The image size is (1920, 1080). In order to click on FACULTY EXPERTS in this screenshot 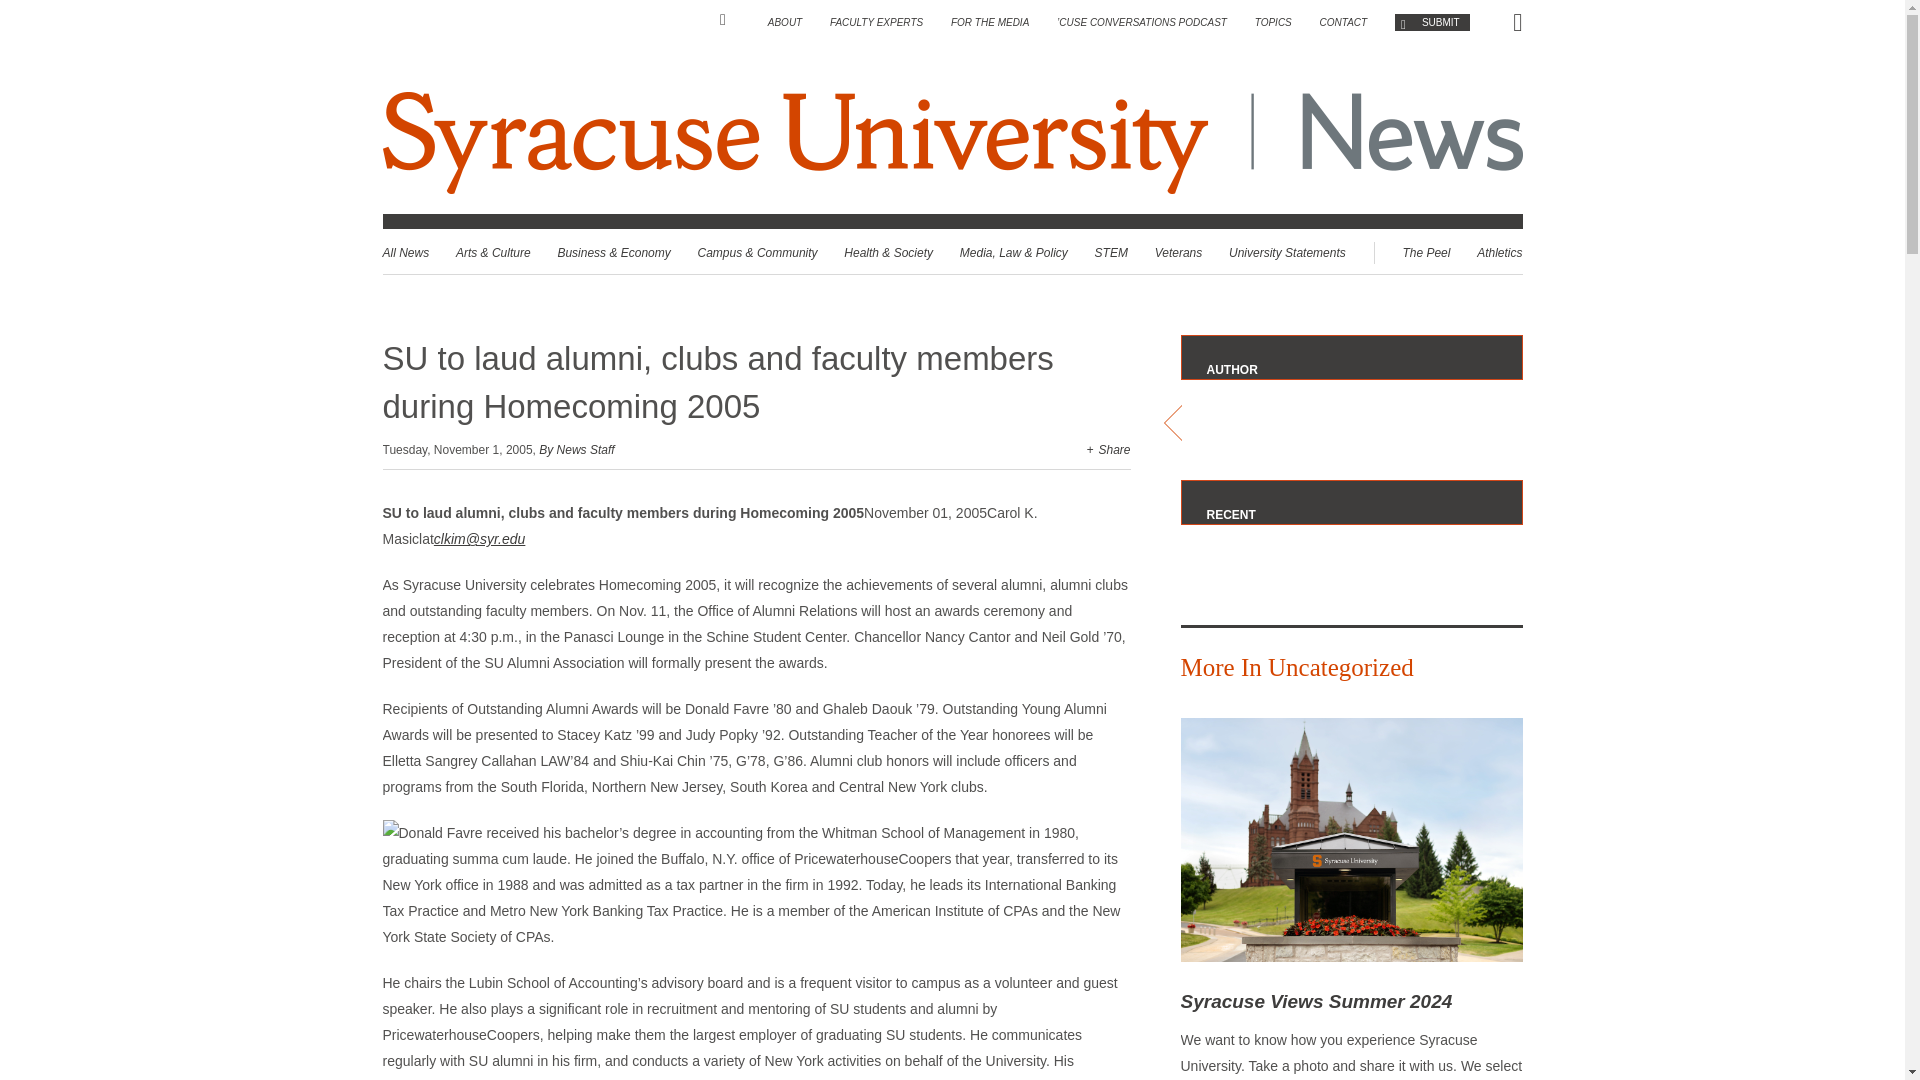, I will do `click(876, 22)`.